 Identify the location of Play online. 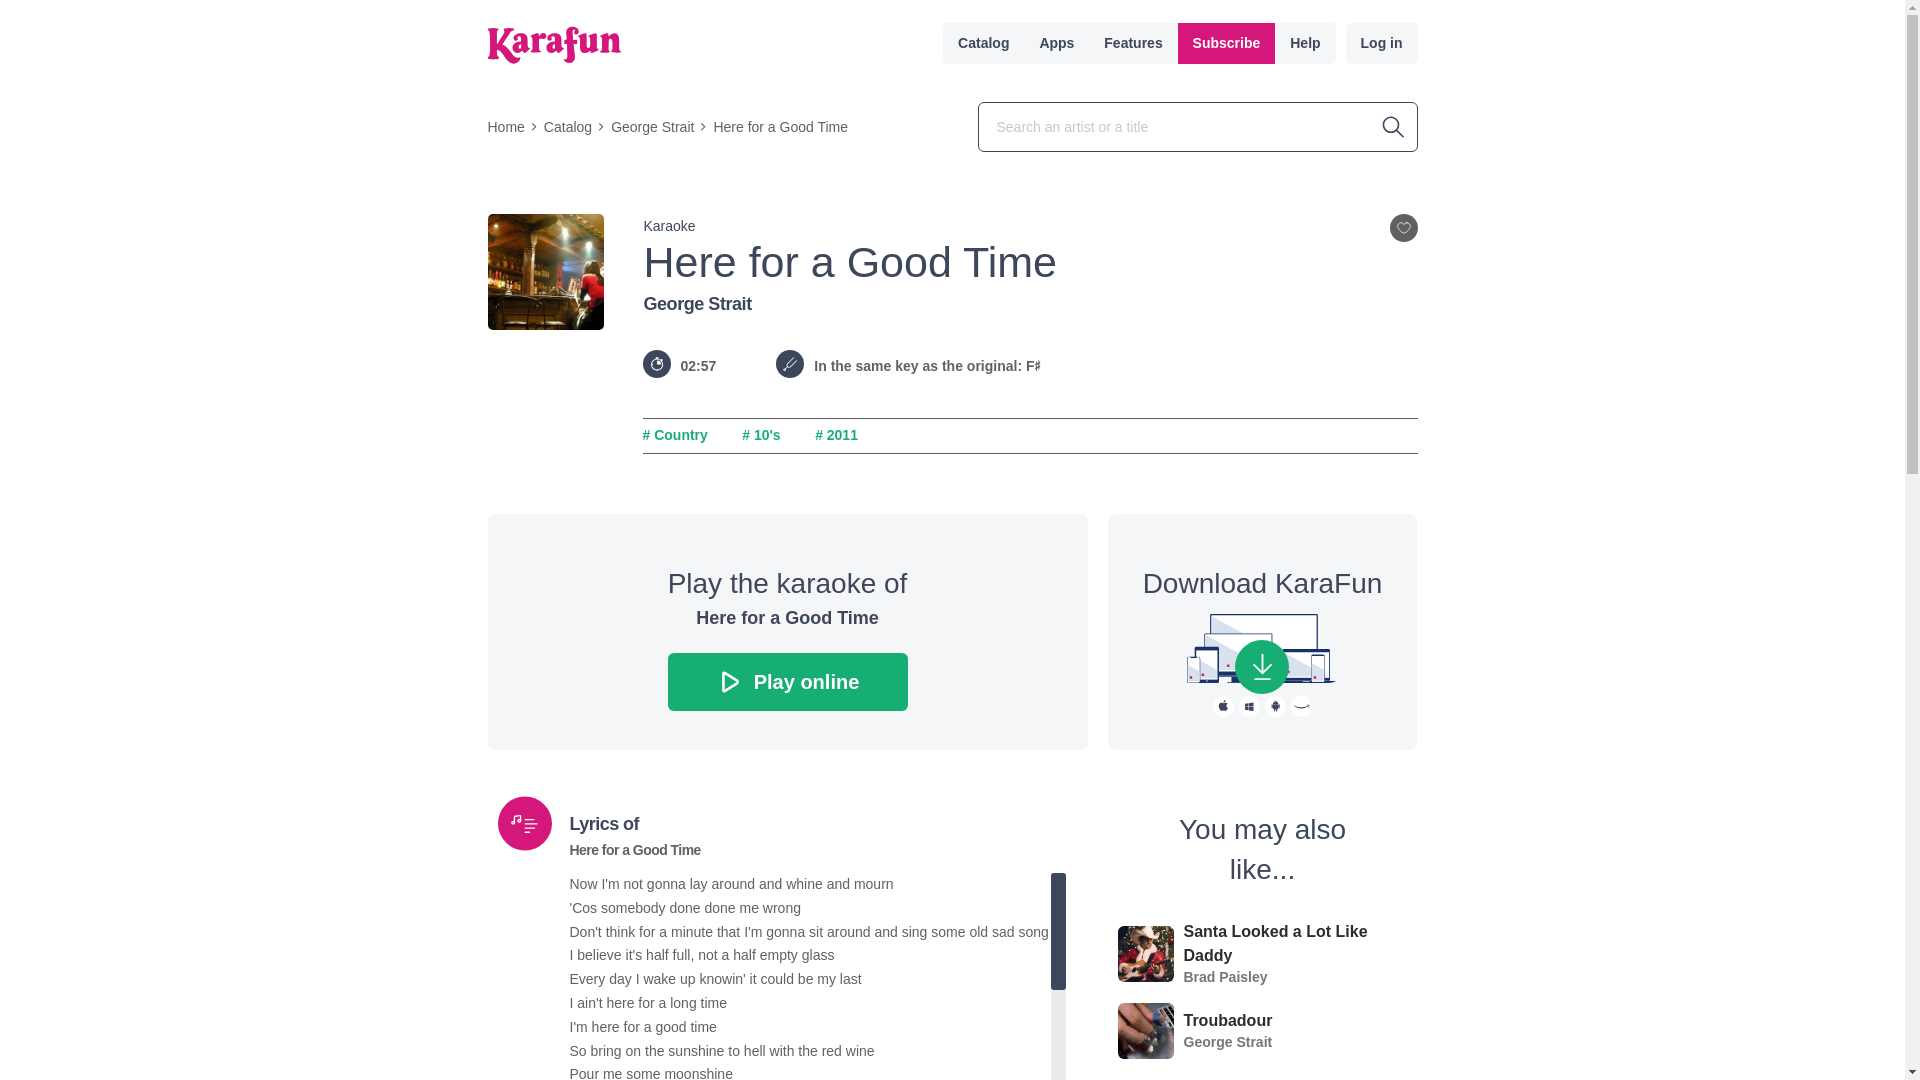
(788, 682).